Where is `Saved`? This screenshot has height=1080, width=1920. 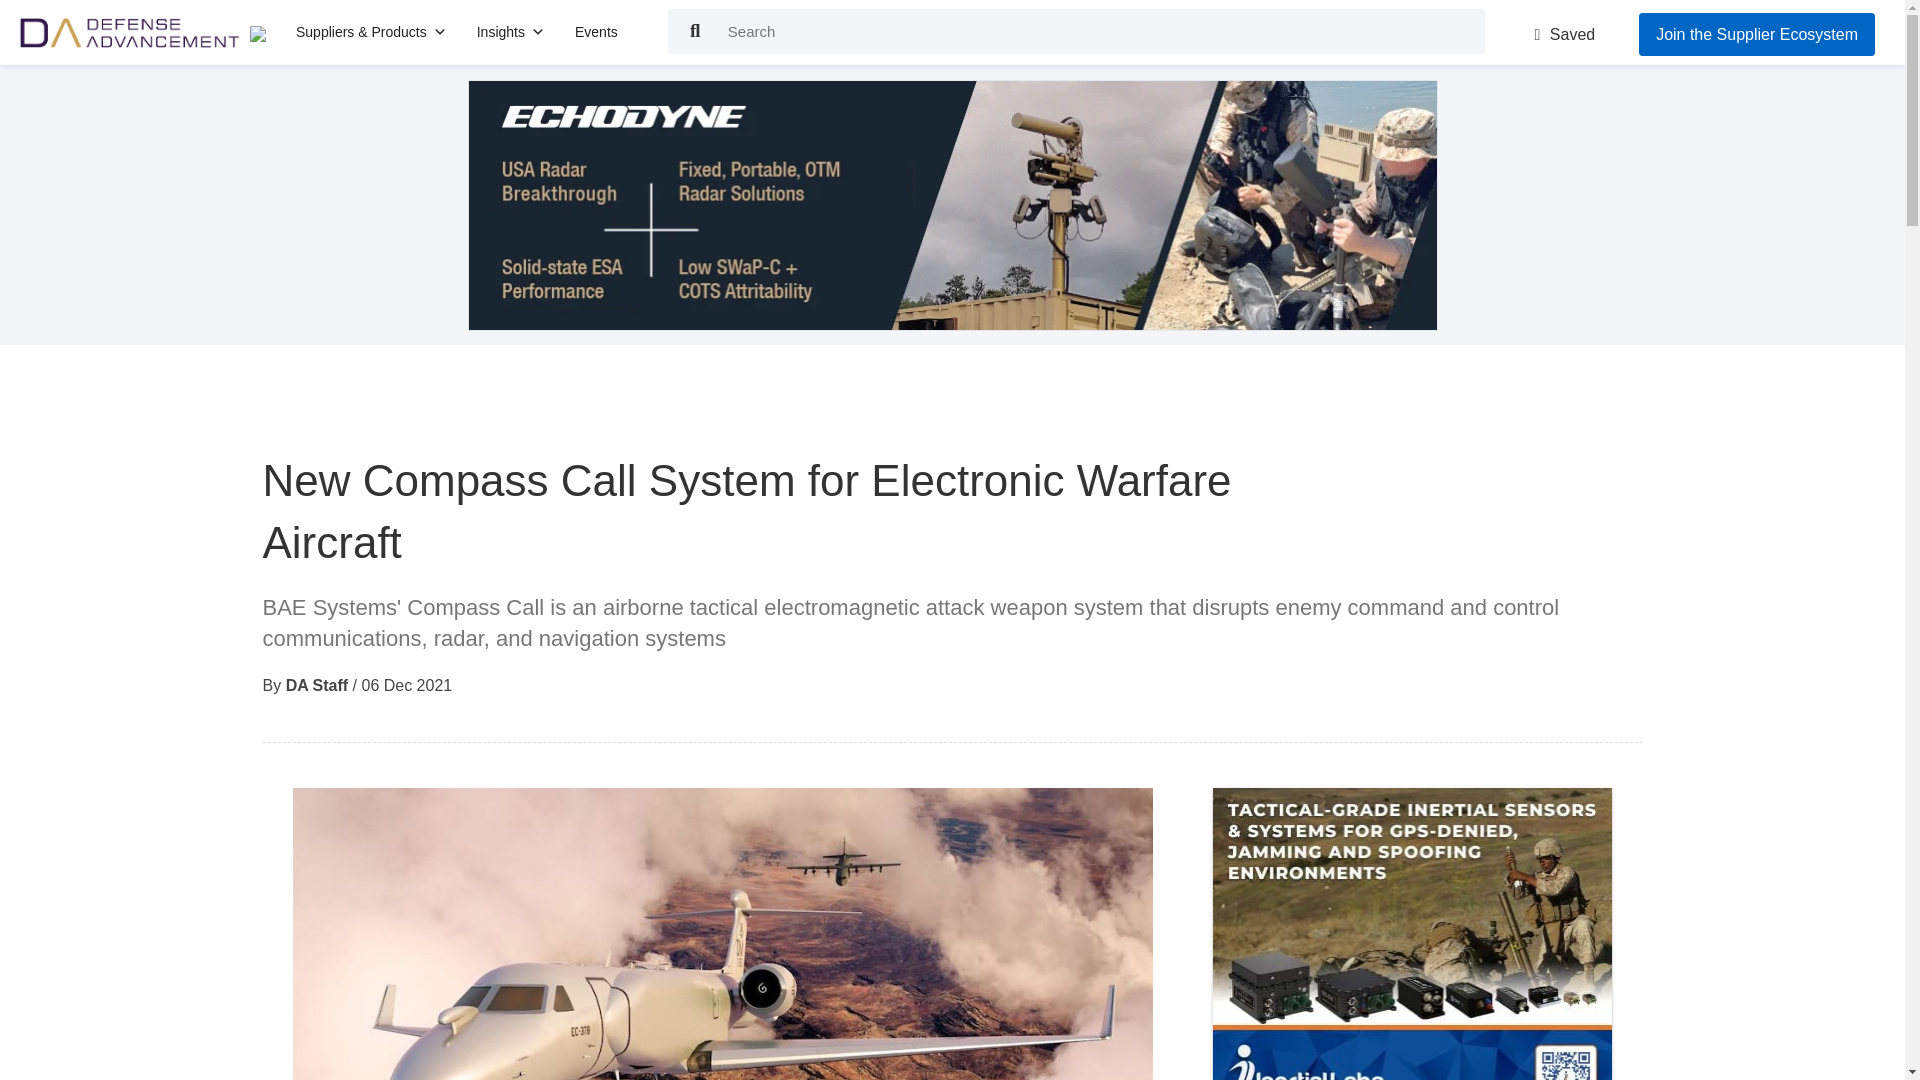
Saved is located at coordinates (1564, 34).